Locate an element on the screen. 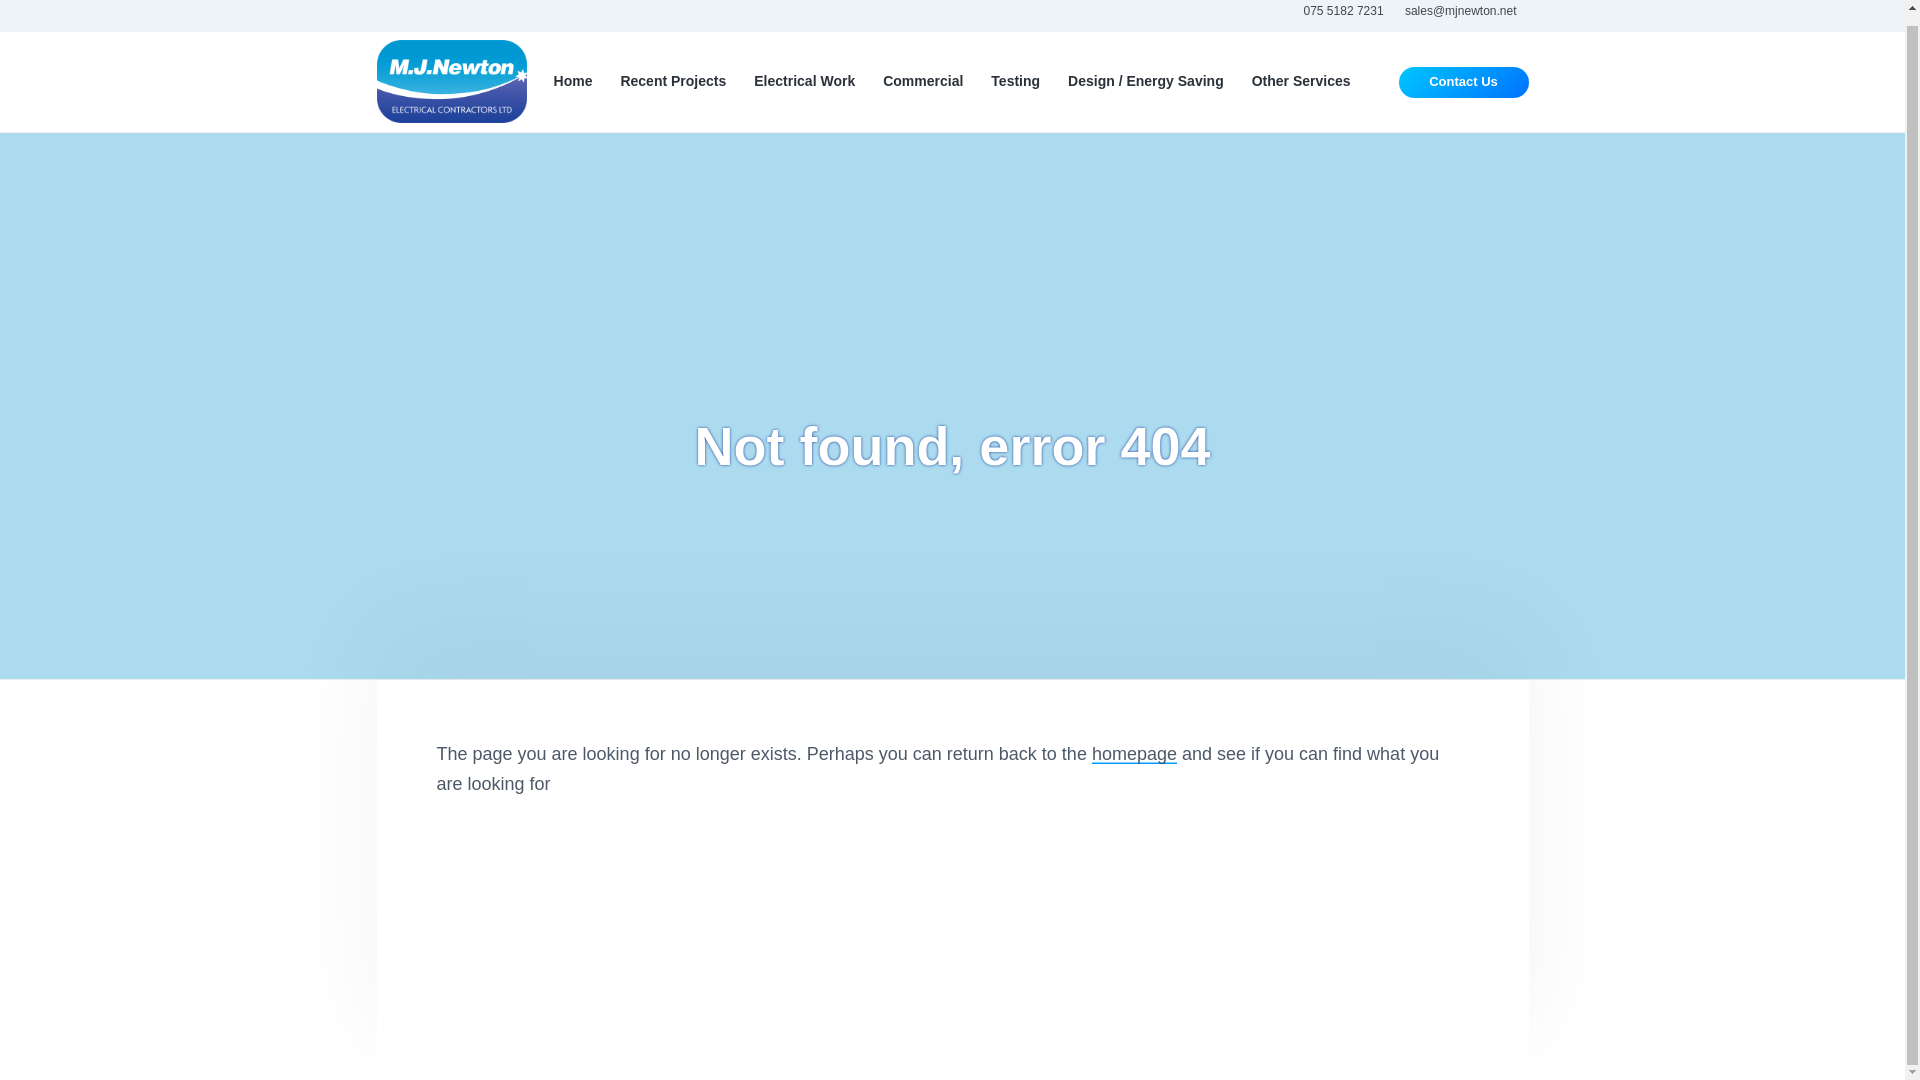  Other Services is located at coordinates (1301, 81).